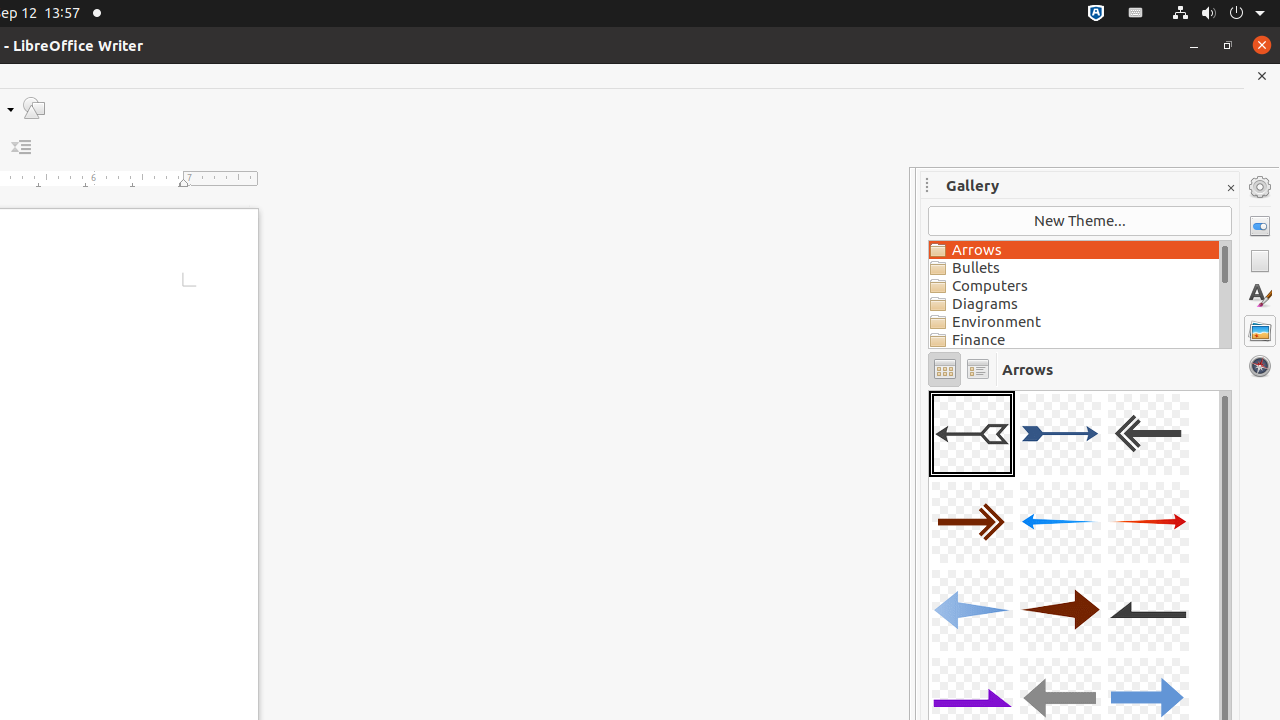 The height and width of the screenshot is (720, 1280). I want to click on A08-Arrow-DarkRed-Right, so click(1060, 610).